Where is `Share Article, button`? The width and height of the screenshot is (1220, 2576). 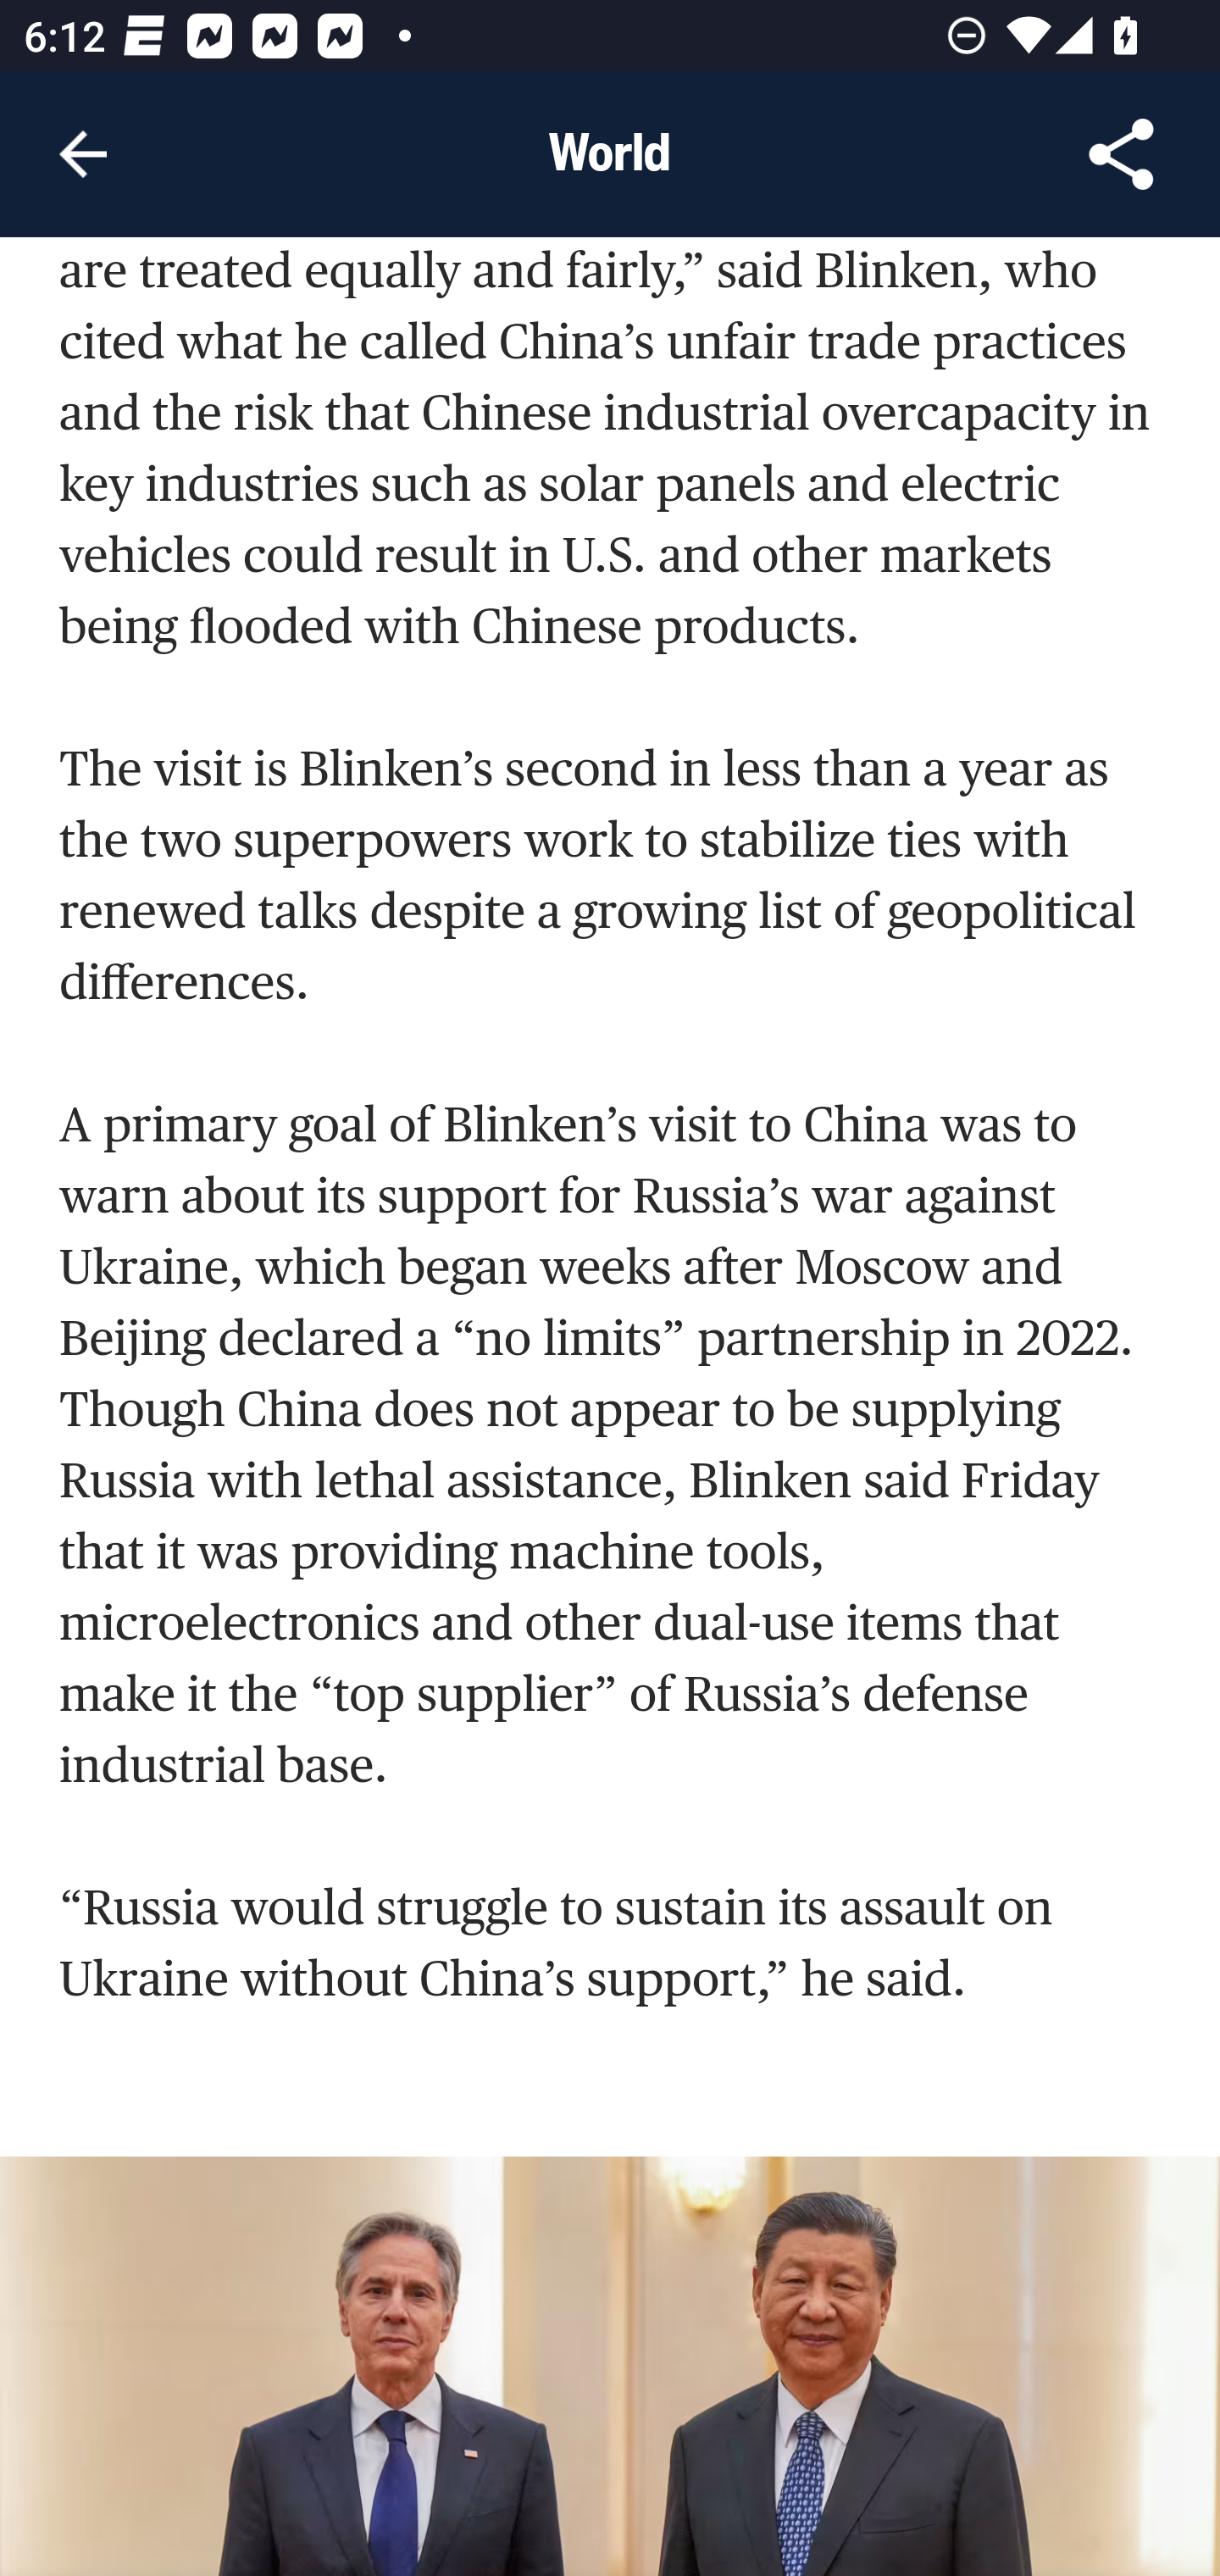 Share Article, button is located at coordinates (1122, 154).